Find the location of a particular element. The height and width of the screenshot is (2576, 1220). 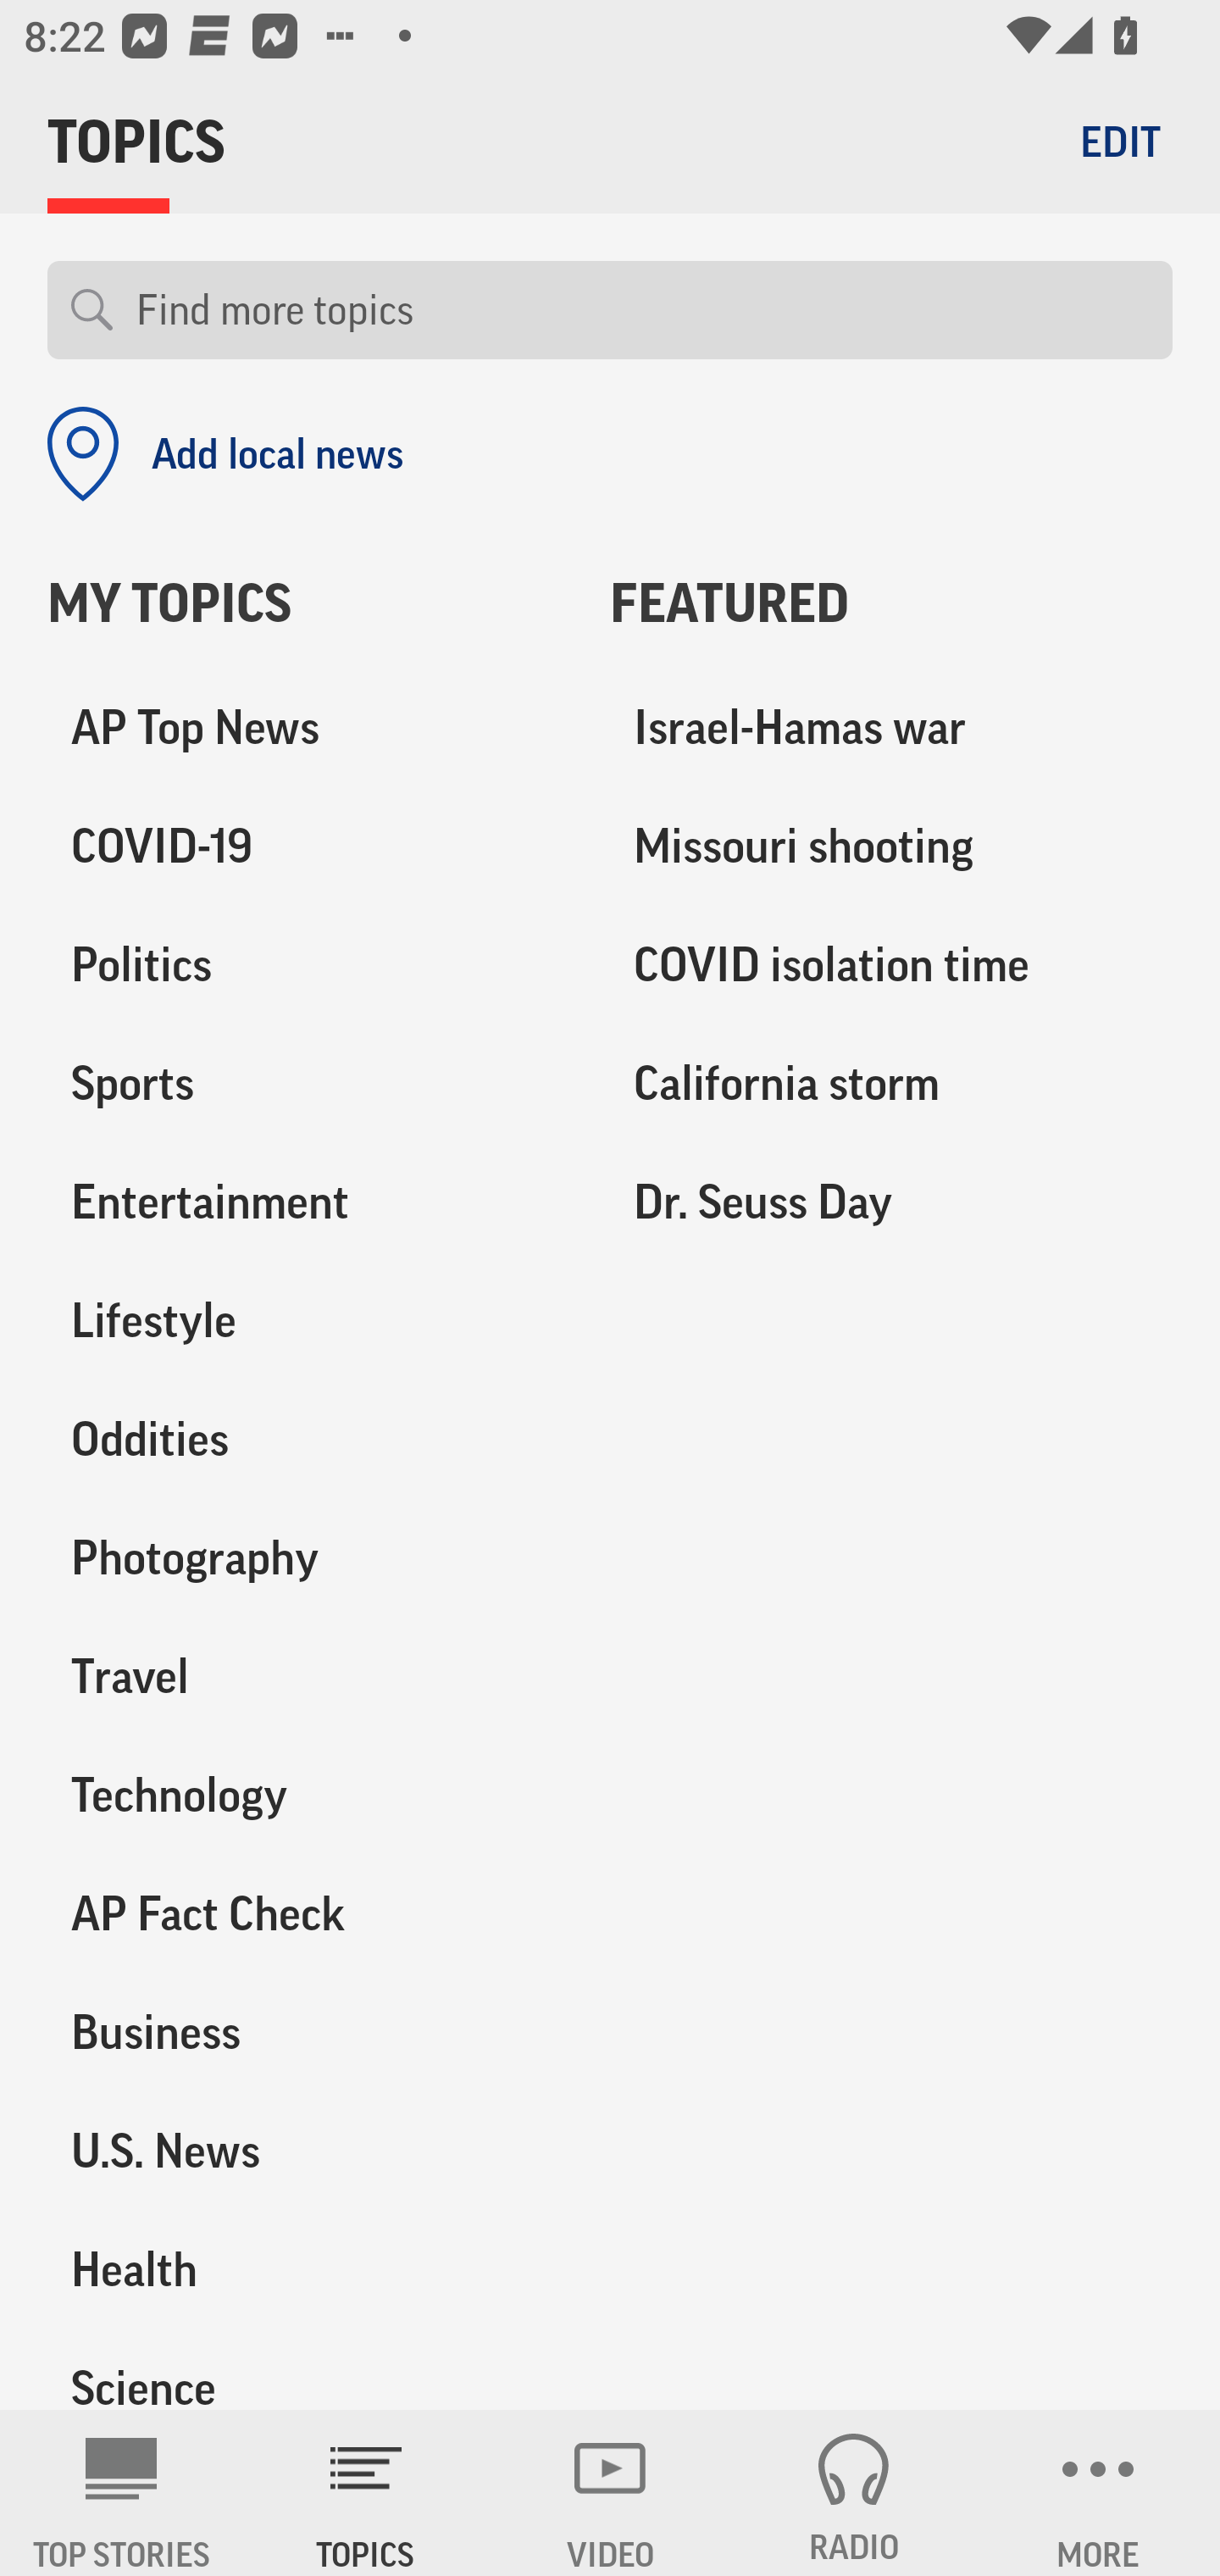

Photography is located at coordinates (305, 1558).